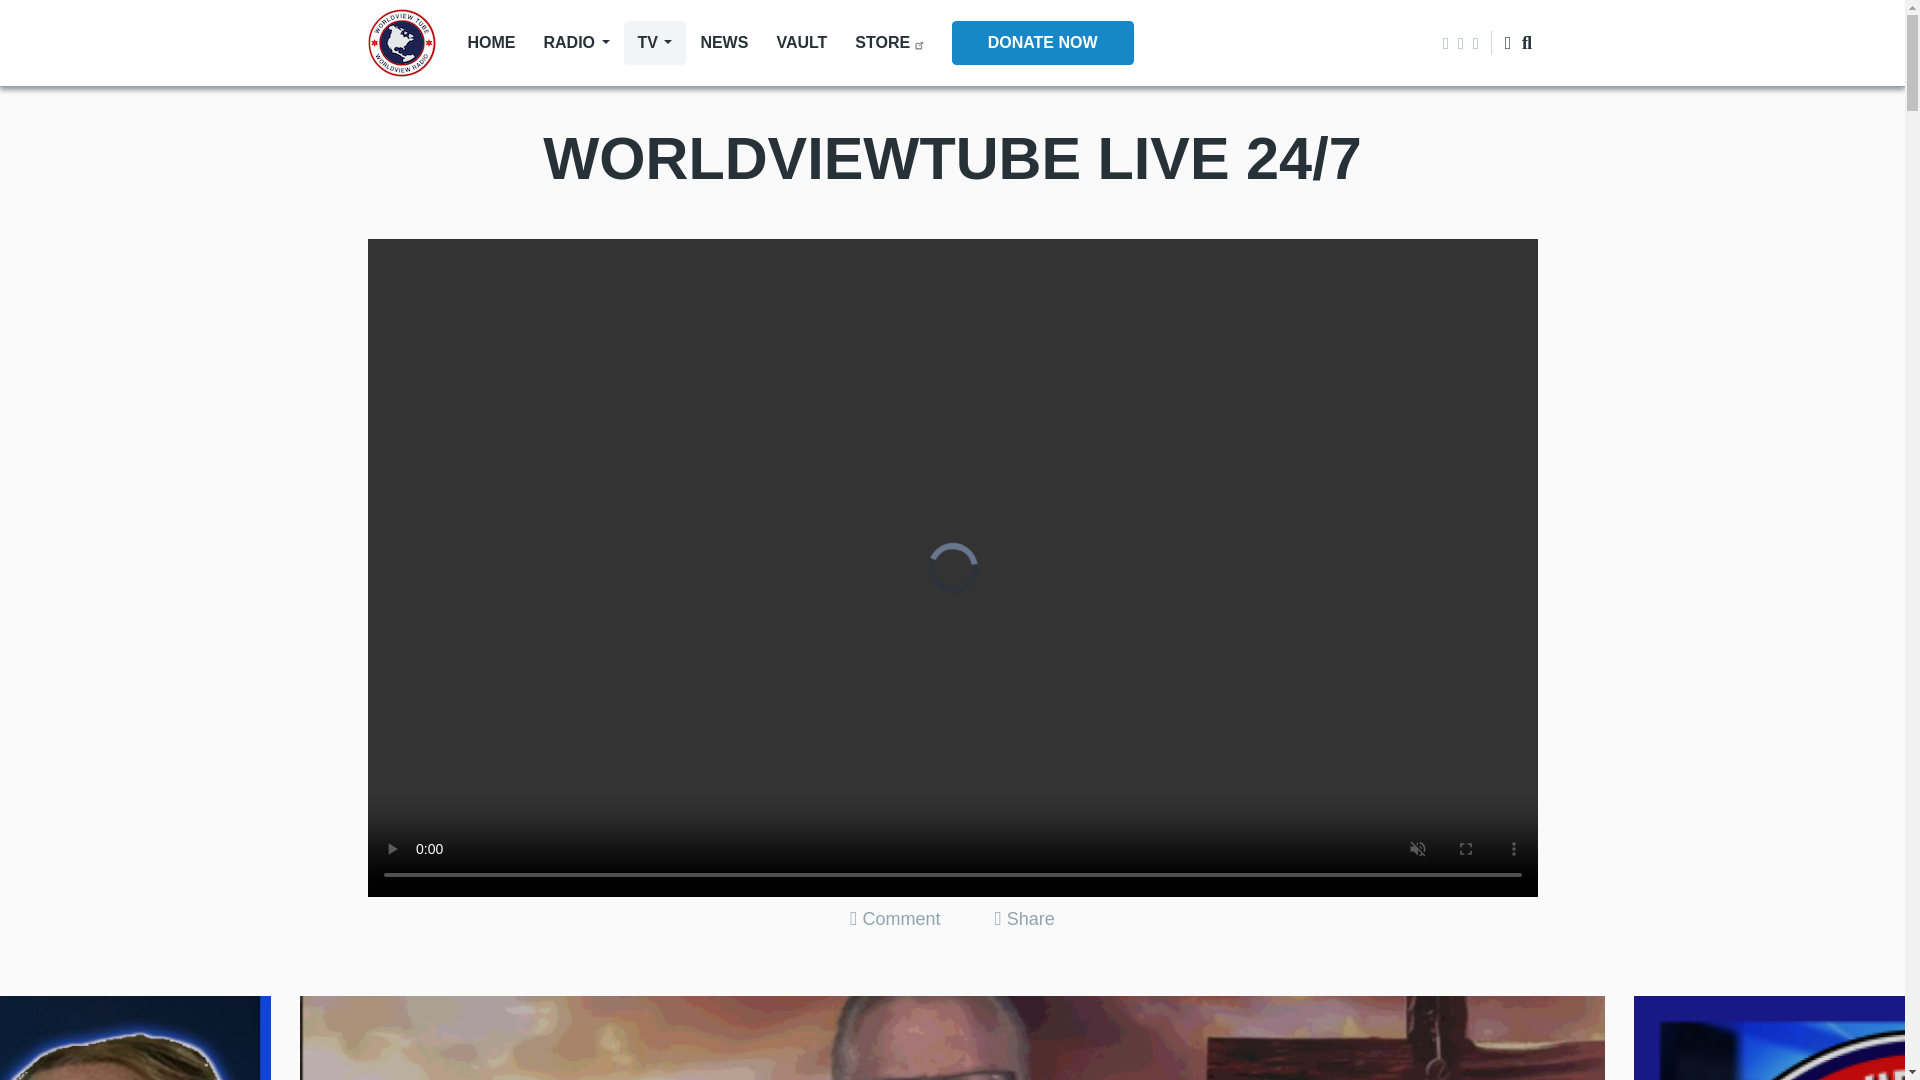  I want to click on Search, so click(1491, 114).